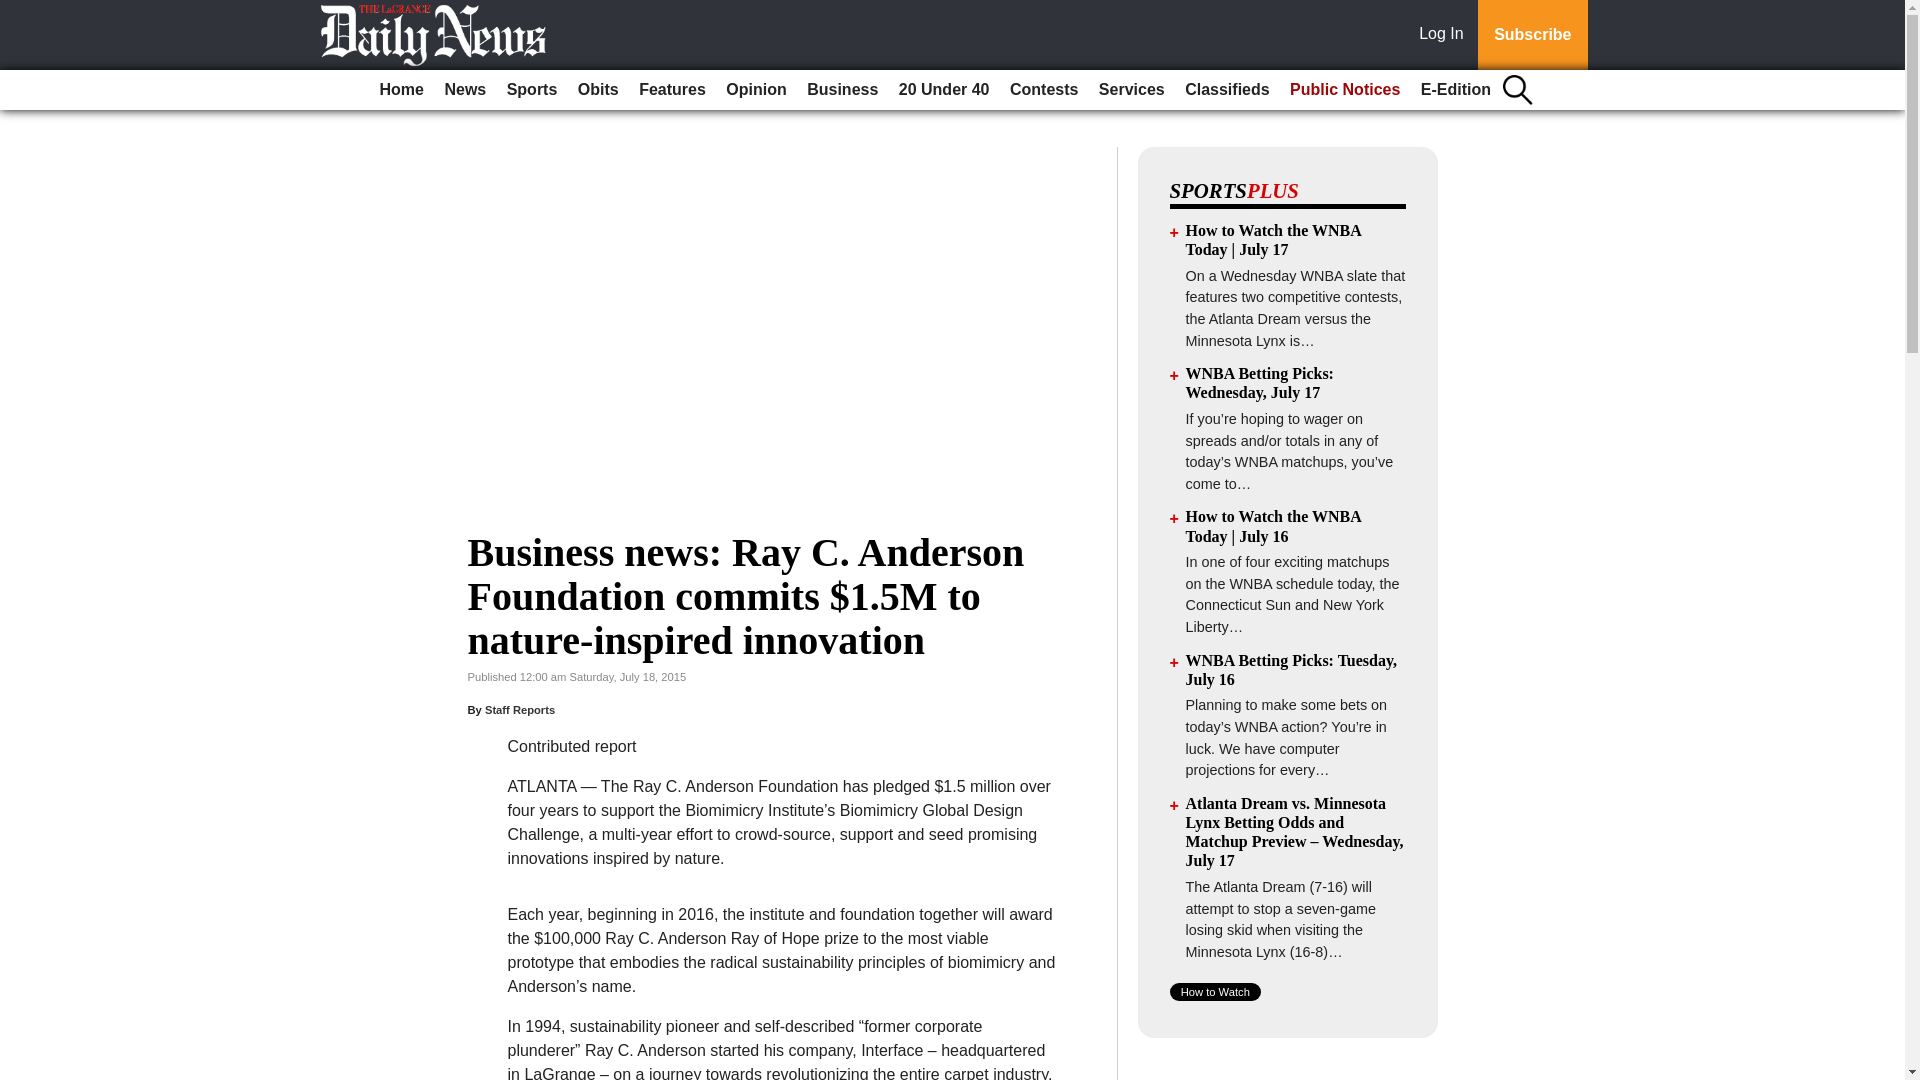  I want to click on Classifieds, so click(1226, 90).